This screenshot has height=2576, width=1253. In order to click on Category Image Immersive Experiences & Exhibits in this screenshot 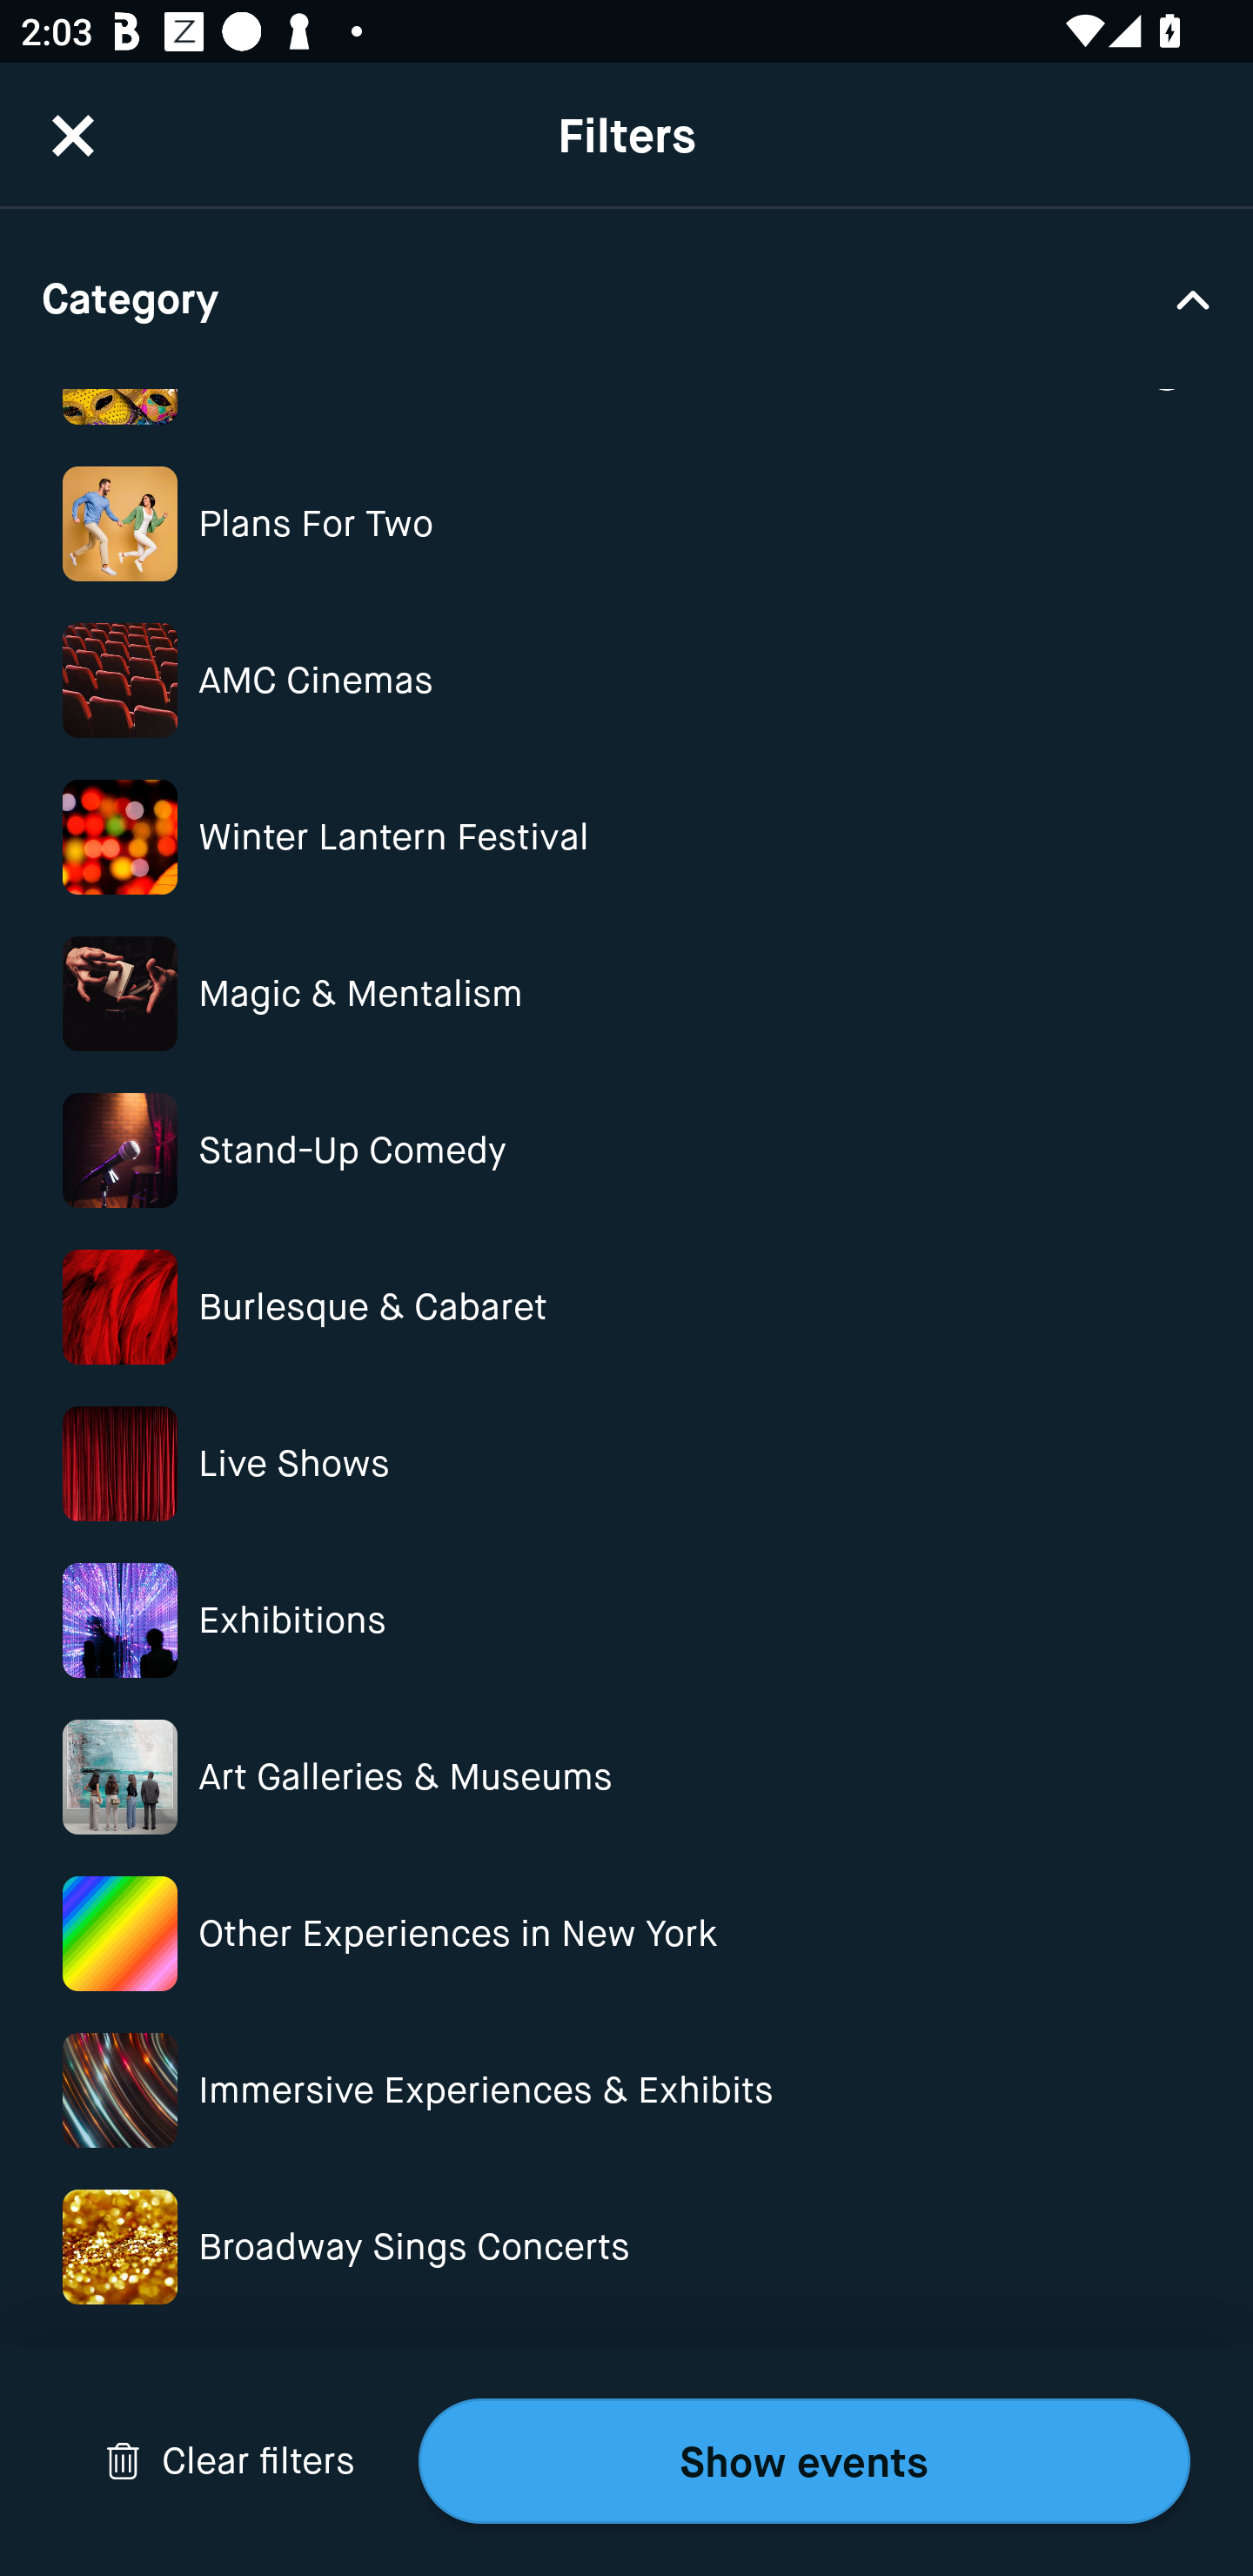, I will do `click(626, 2090)`.